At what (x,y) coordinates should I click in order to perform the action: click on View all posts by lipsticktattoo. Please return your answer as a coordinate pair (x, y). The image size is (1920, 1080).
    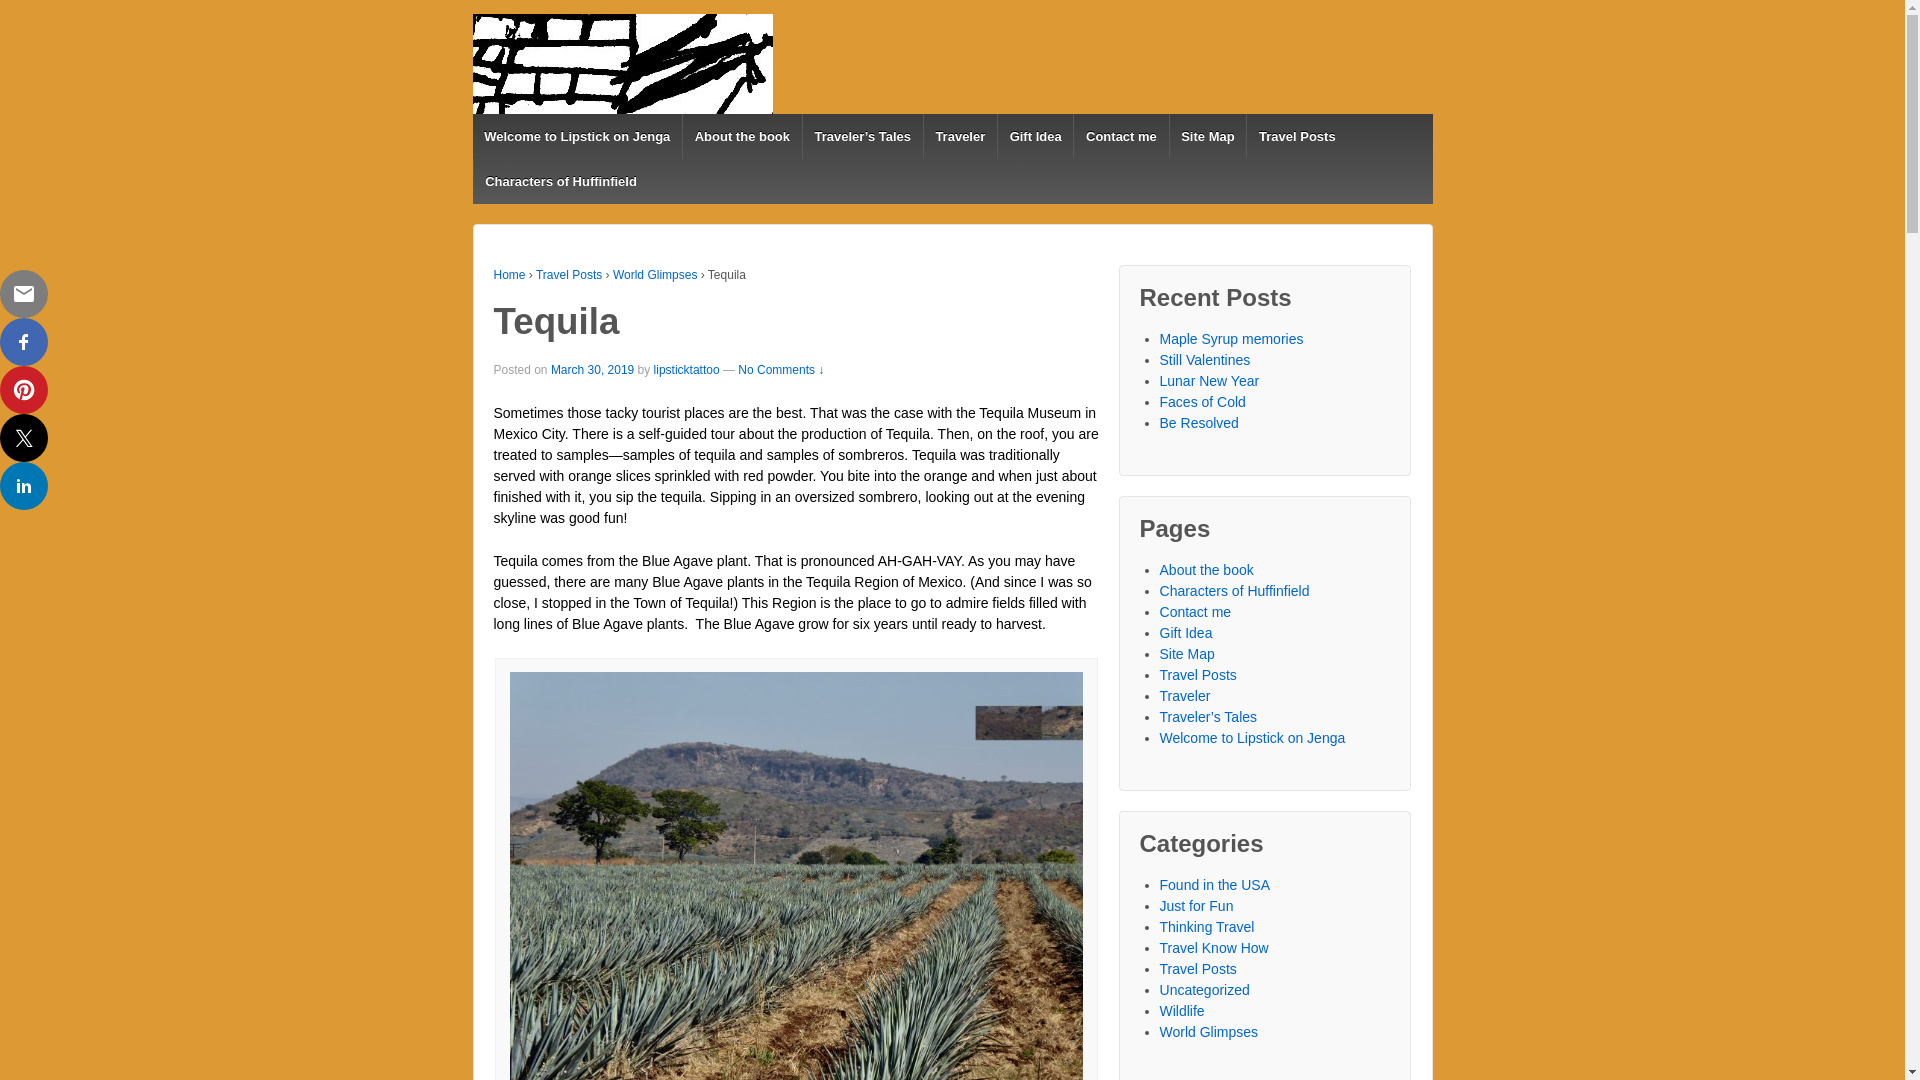
    Looking at the image, I should click on (687, 368).